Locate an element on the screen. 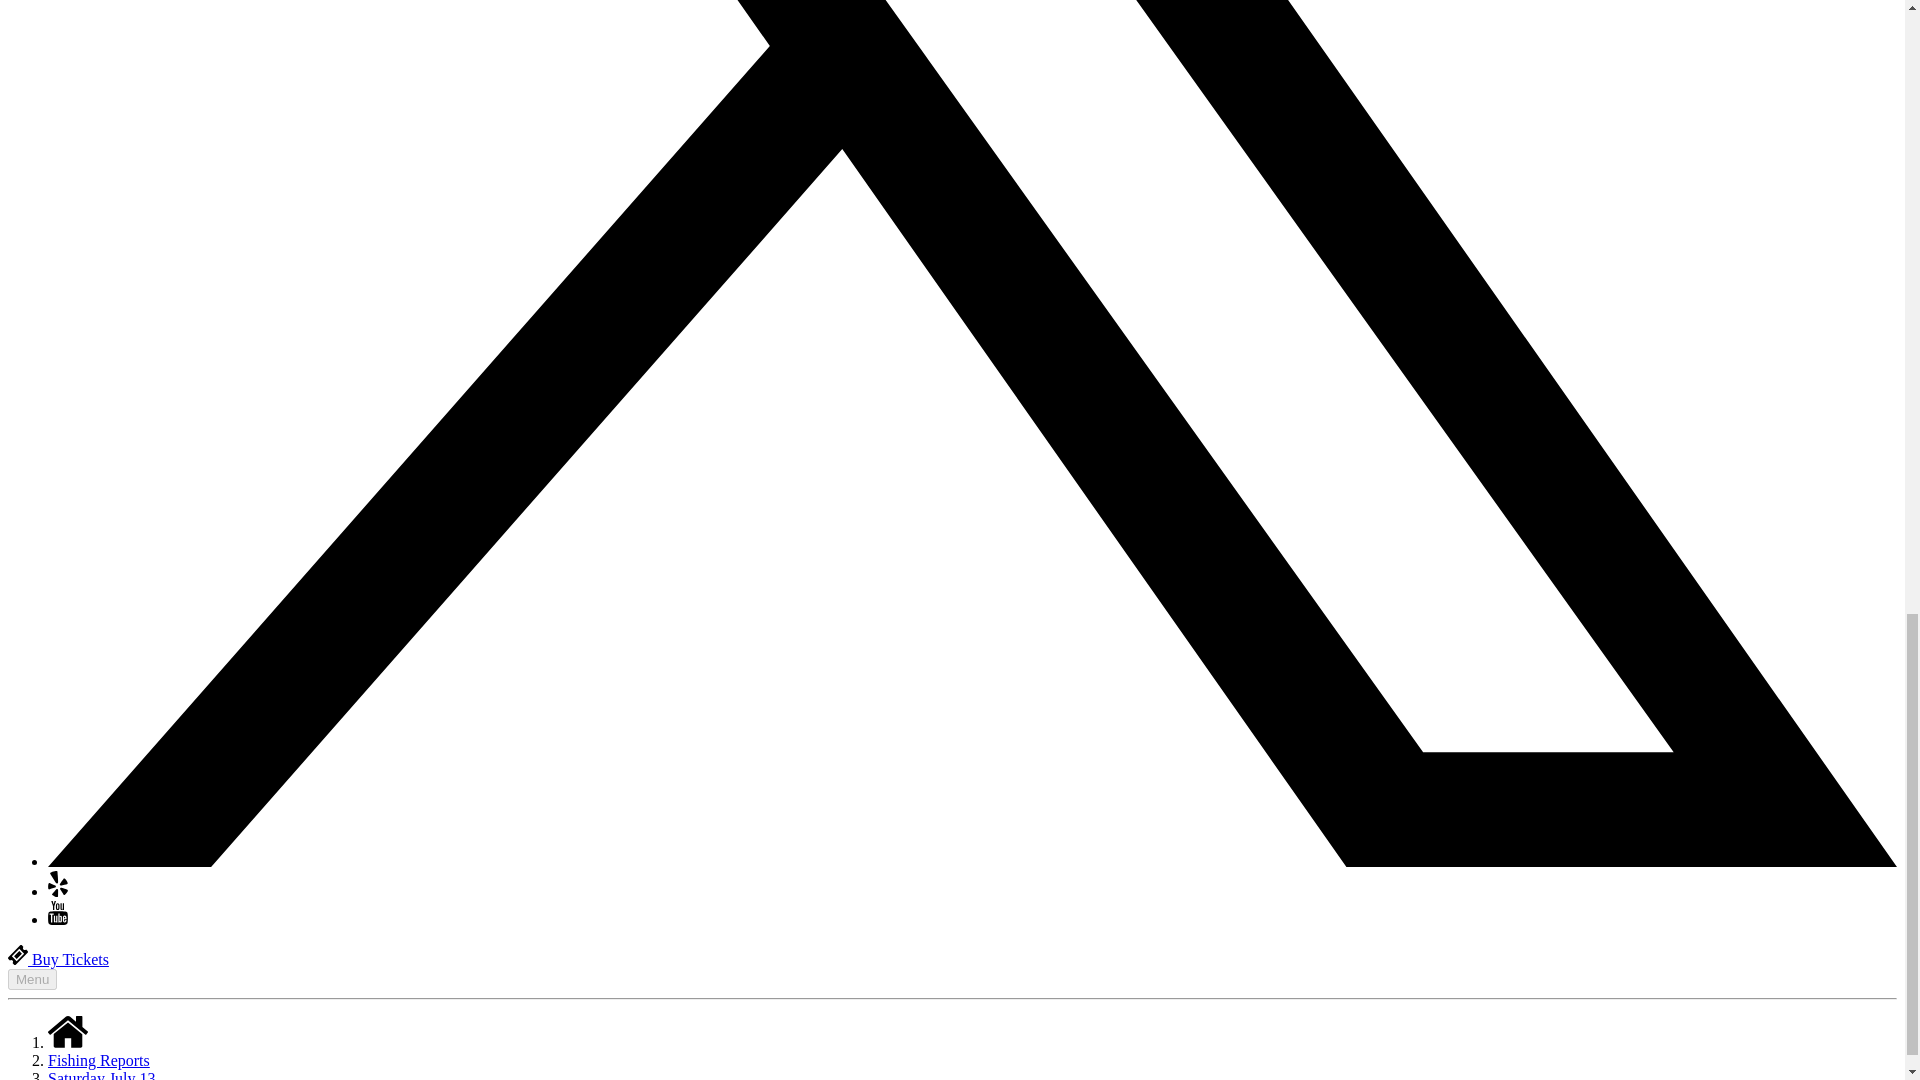  Ticket is located at coordinates (18, 955).